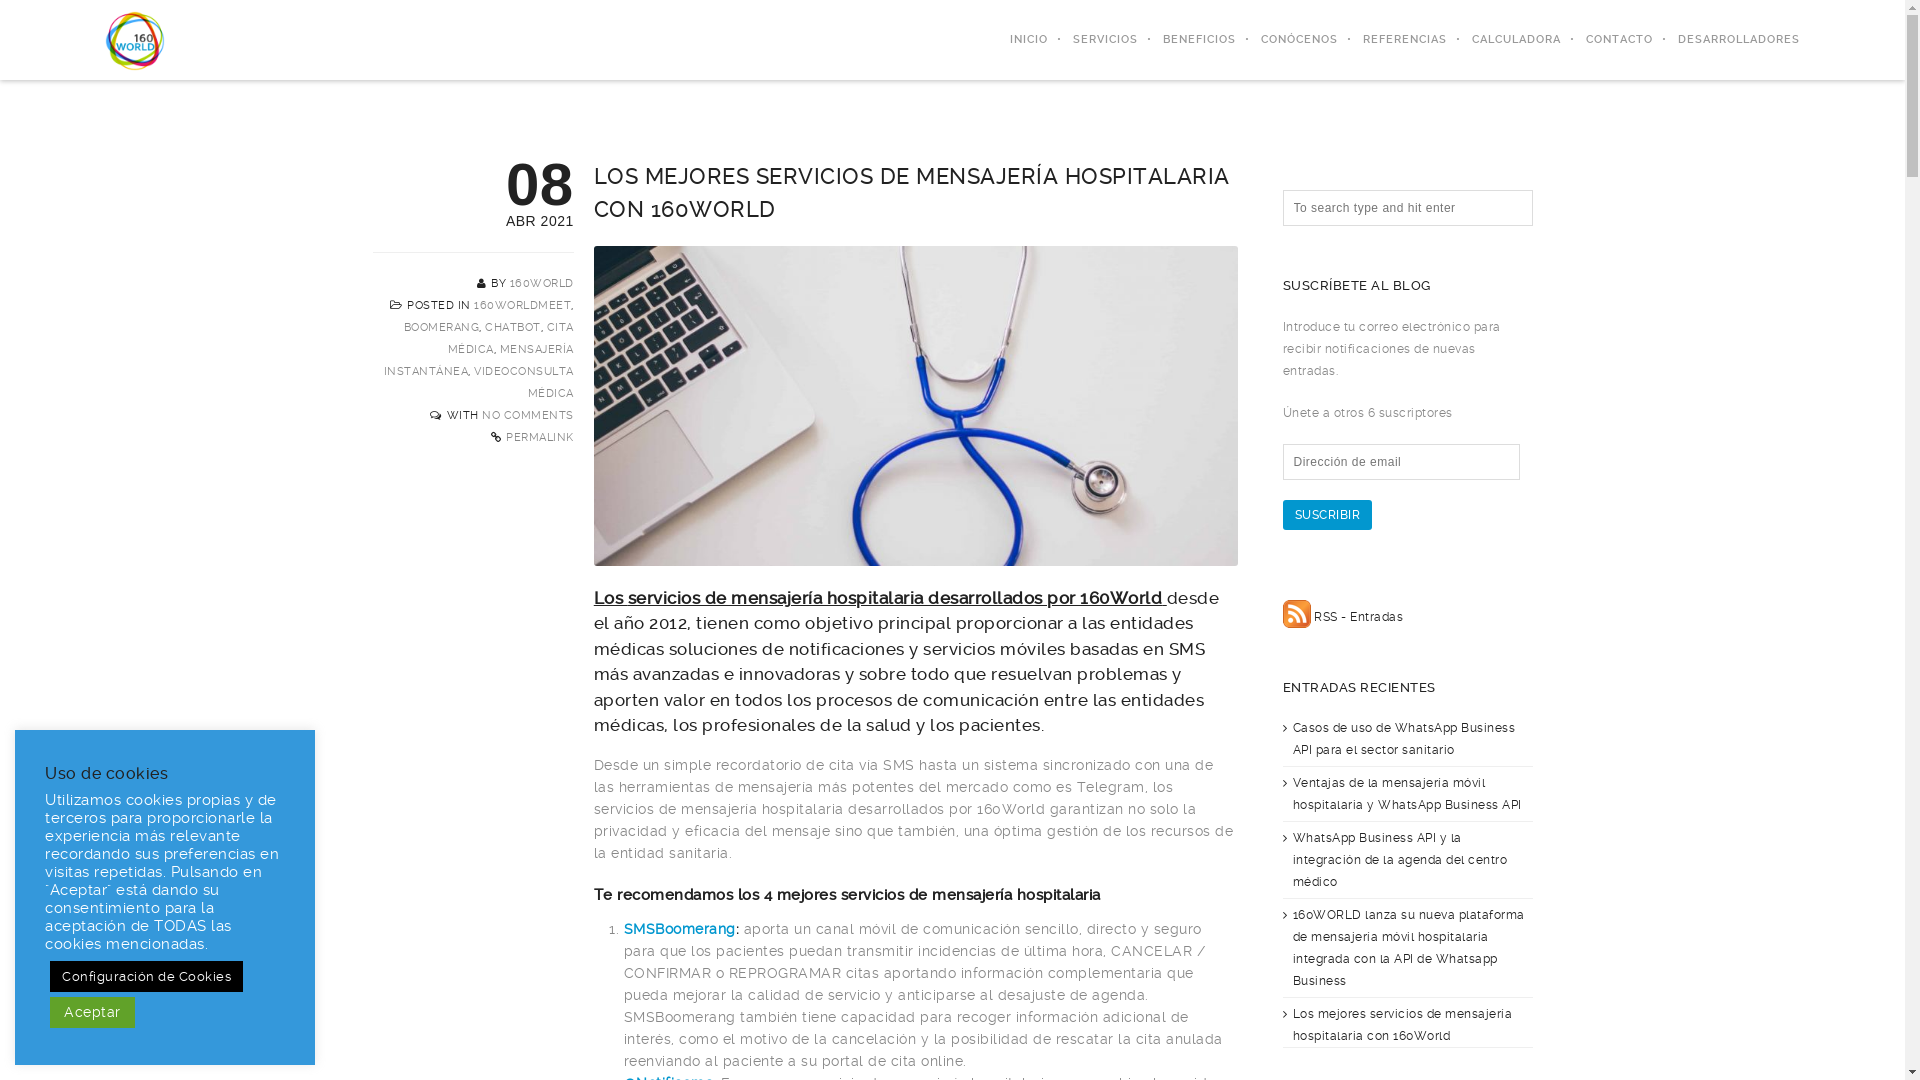  What do you see at coordinates (1726, 40) in the screenshot?
I see `DESARROLLADORES` at bounding box center [1726, 40].